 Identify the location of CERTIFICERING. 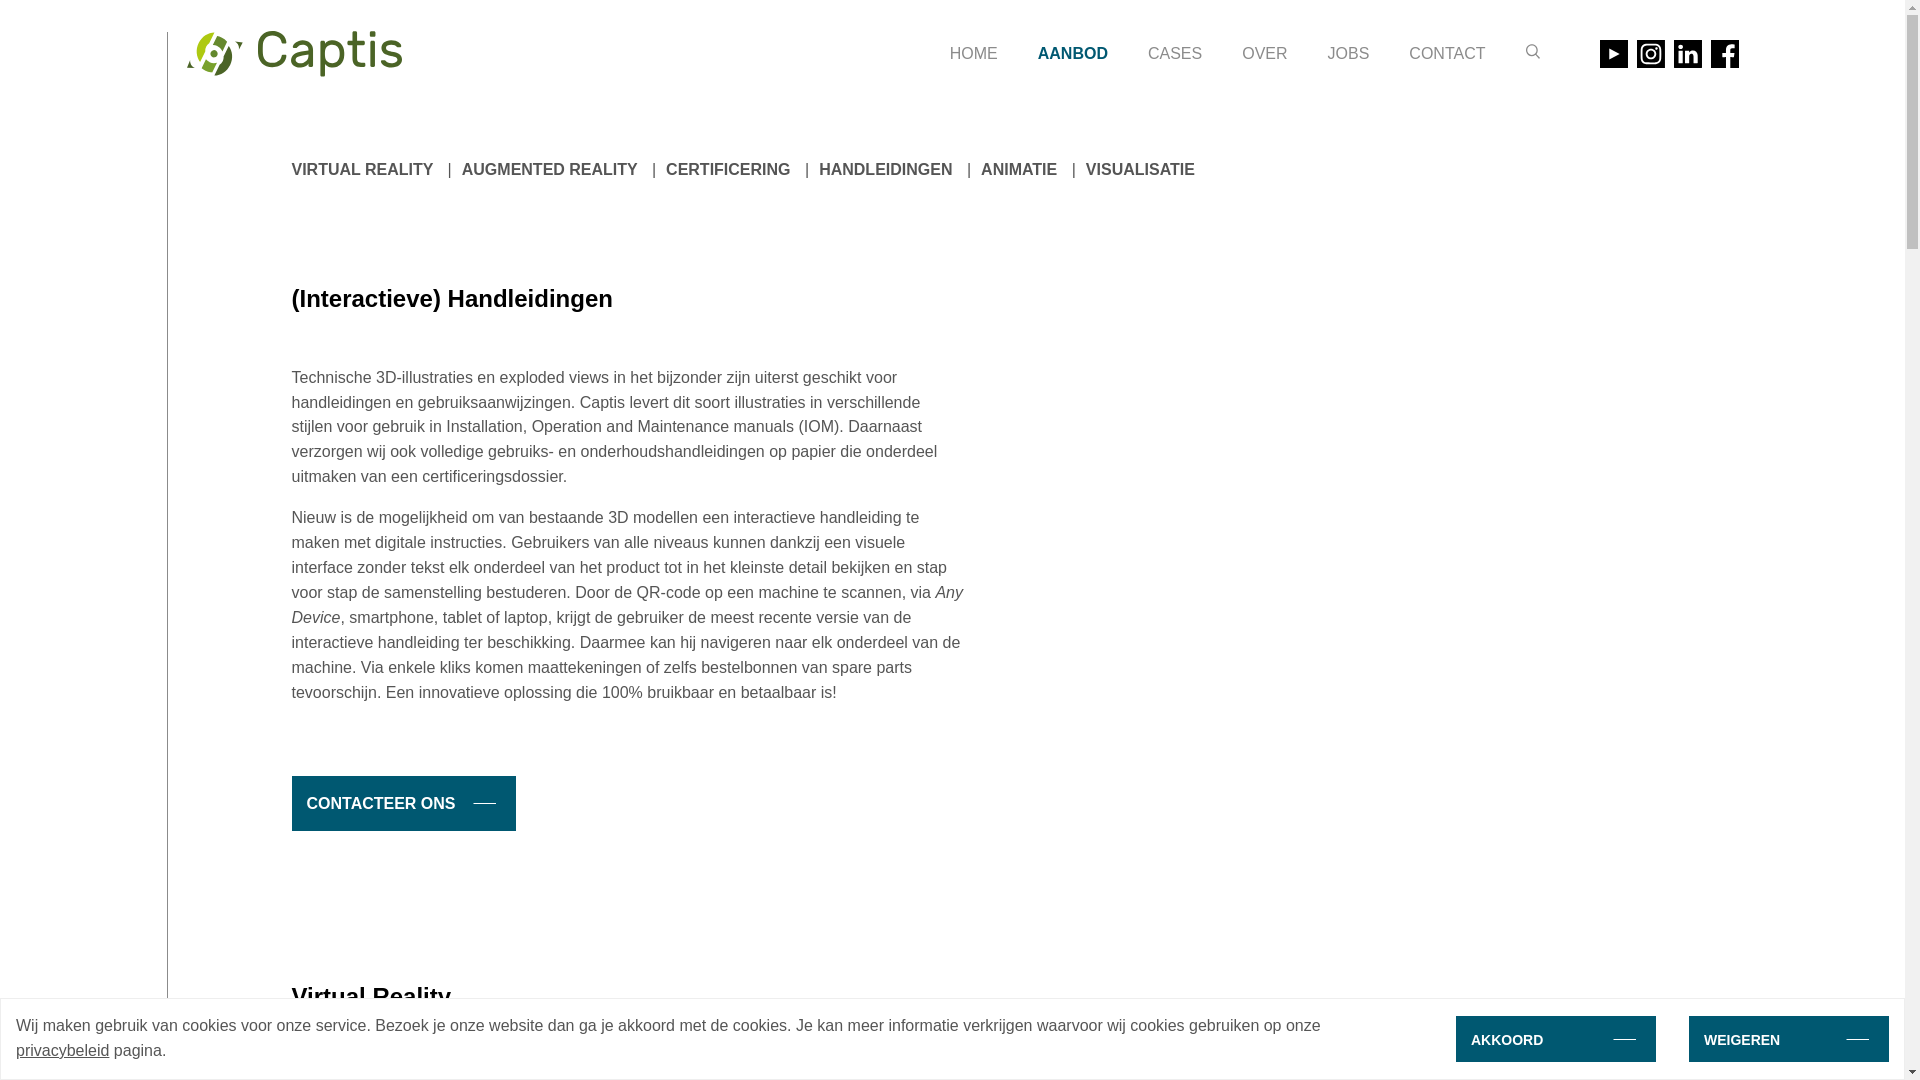
(728, 170).